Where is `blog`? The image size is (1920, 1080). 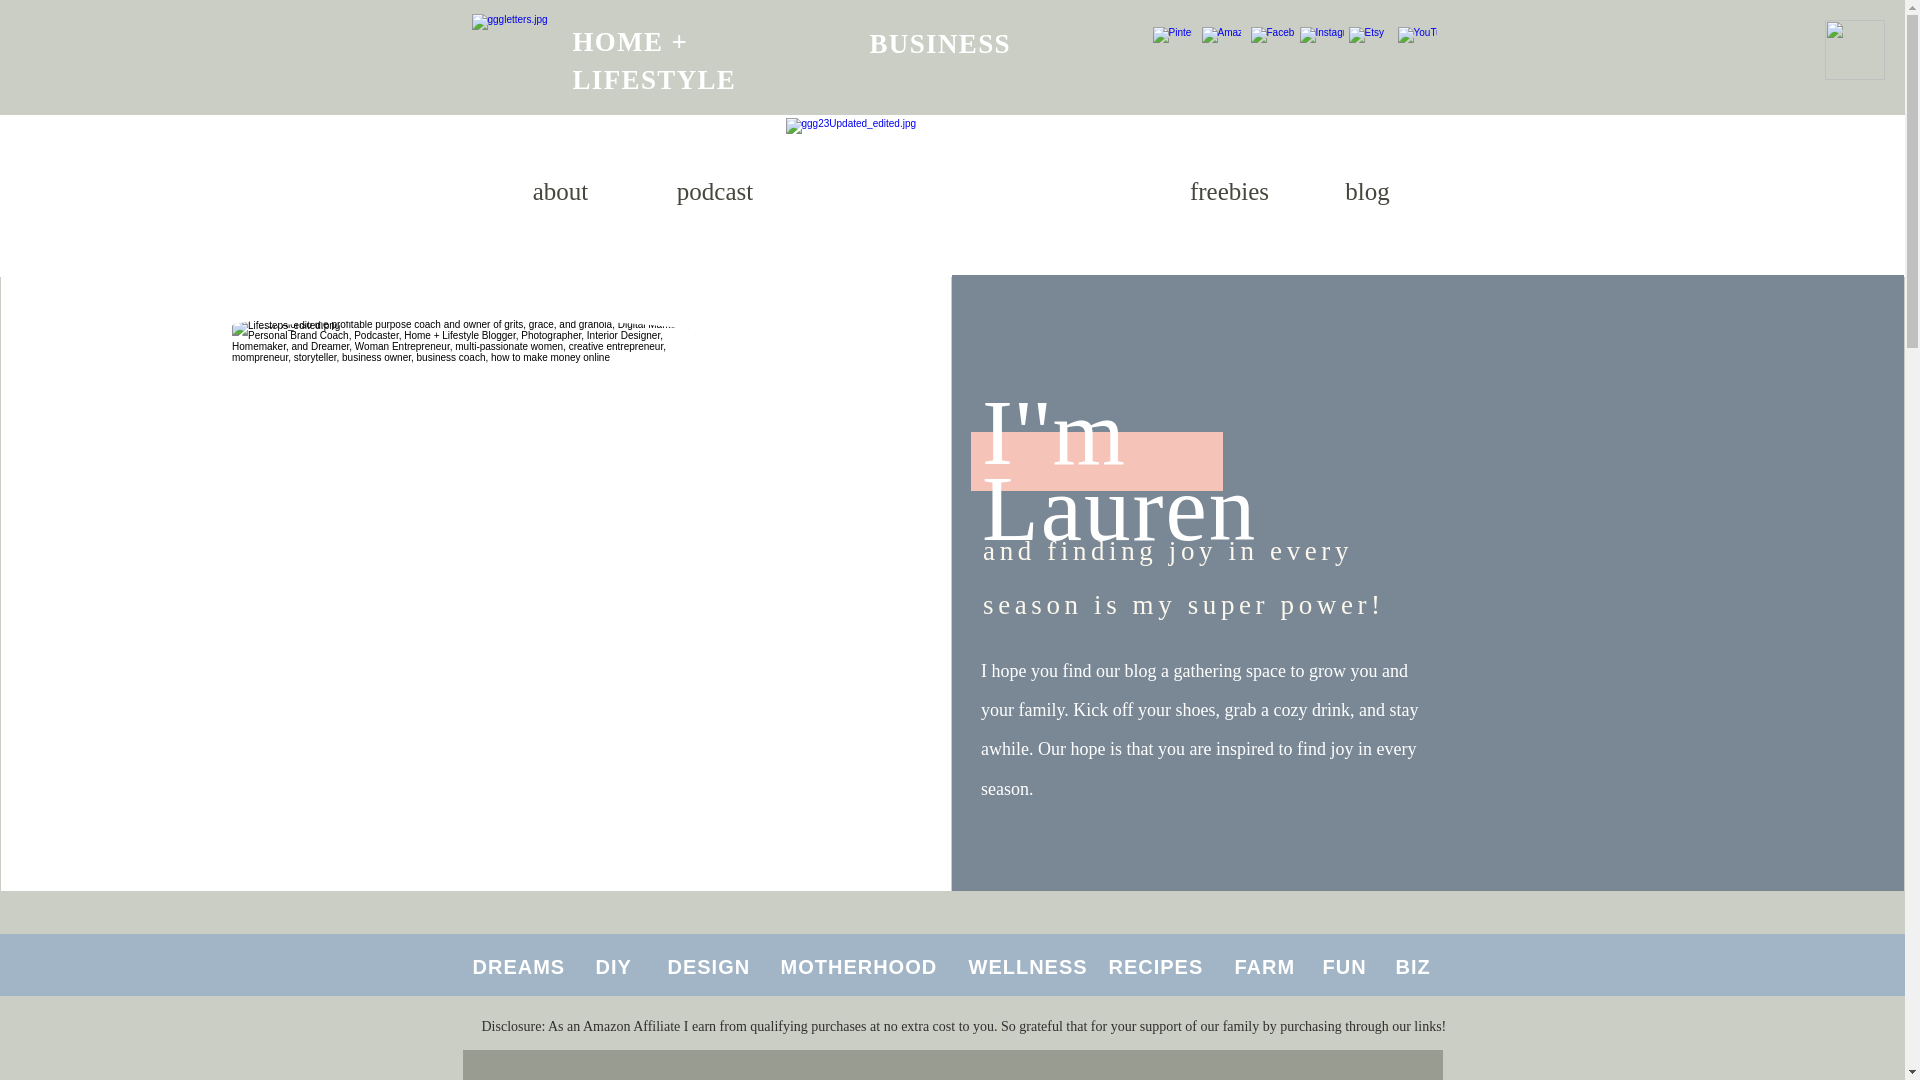 blog is located at coordinates (1366, 192).